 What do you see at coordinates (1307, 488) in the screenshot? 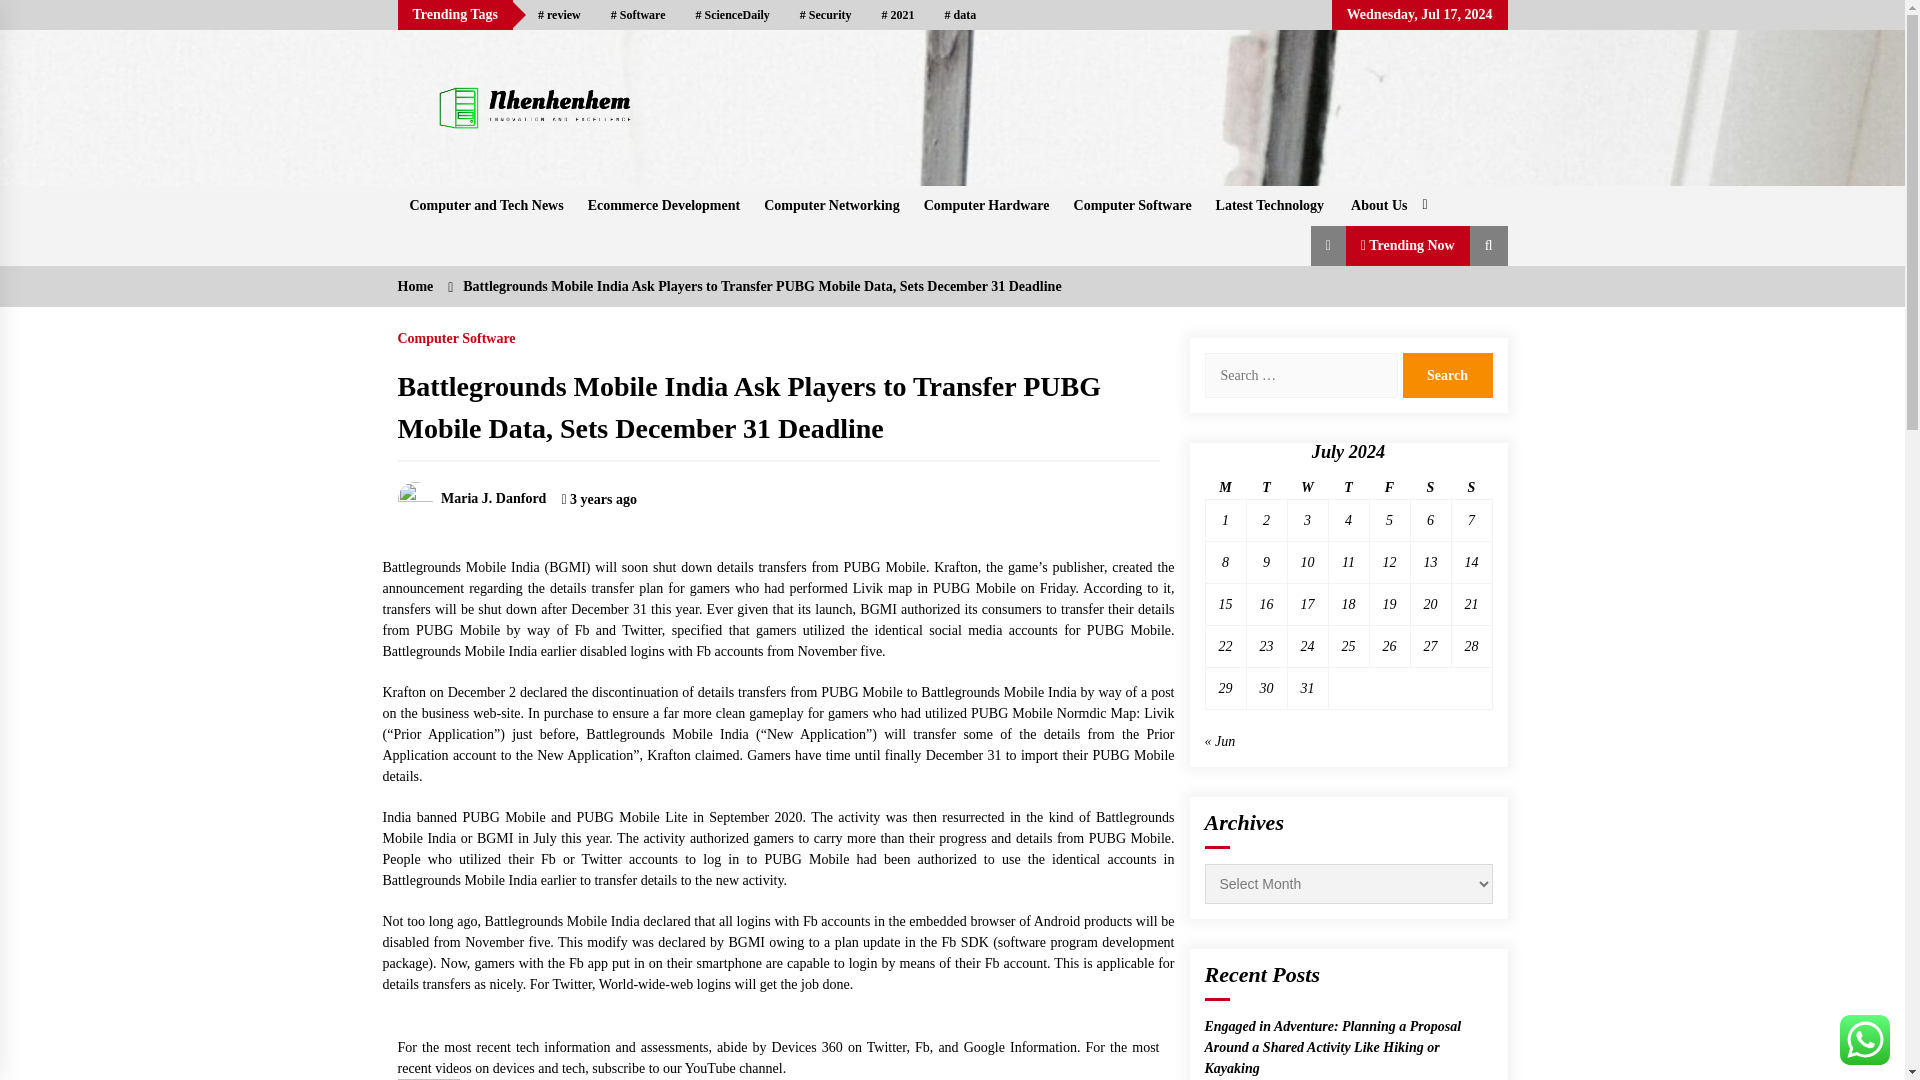
I see `Wednesday` at bounding box center [1307, 488].